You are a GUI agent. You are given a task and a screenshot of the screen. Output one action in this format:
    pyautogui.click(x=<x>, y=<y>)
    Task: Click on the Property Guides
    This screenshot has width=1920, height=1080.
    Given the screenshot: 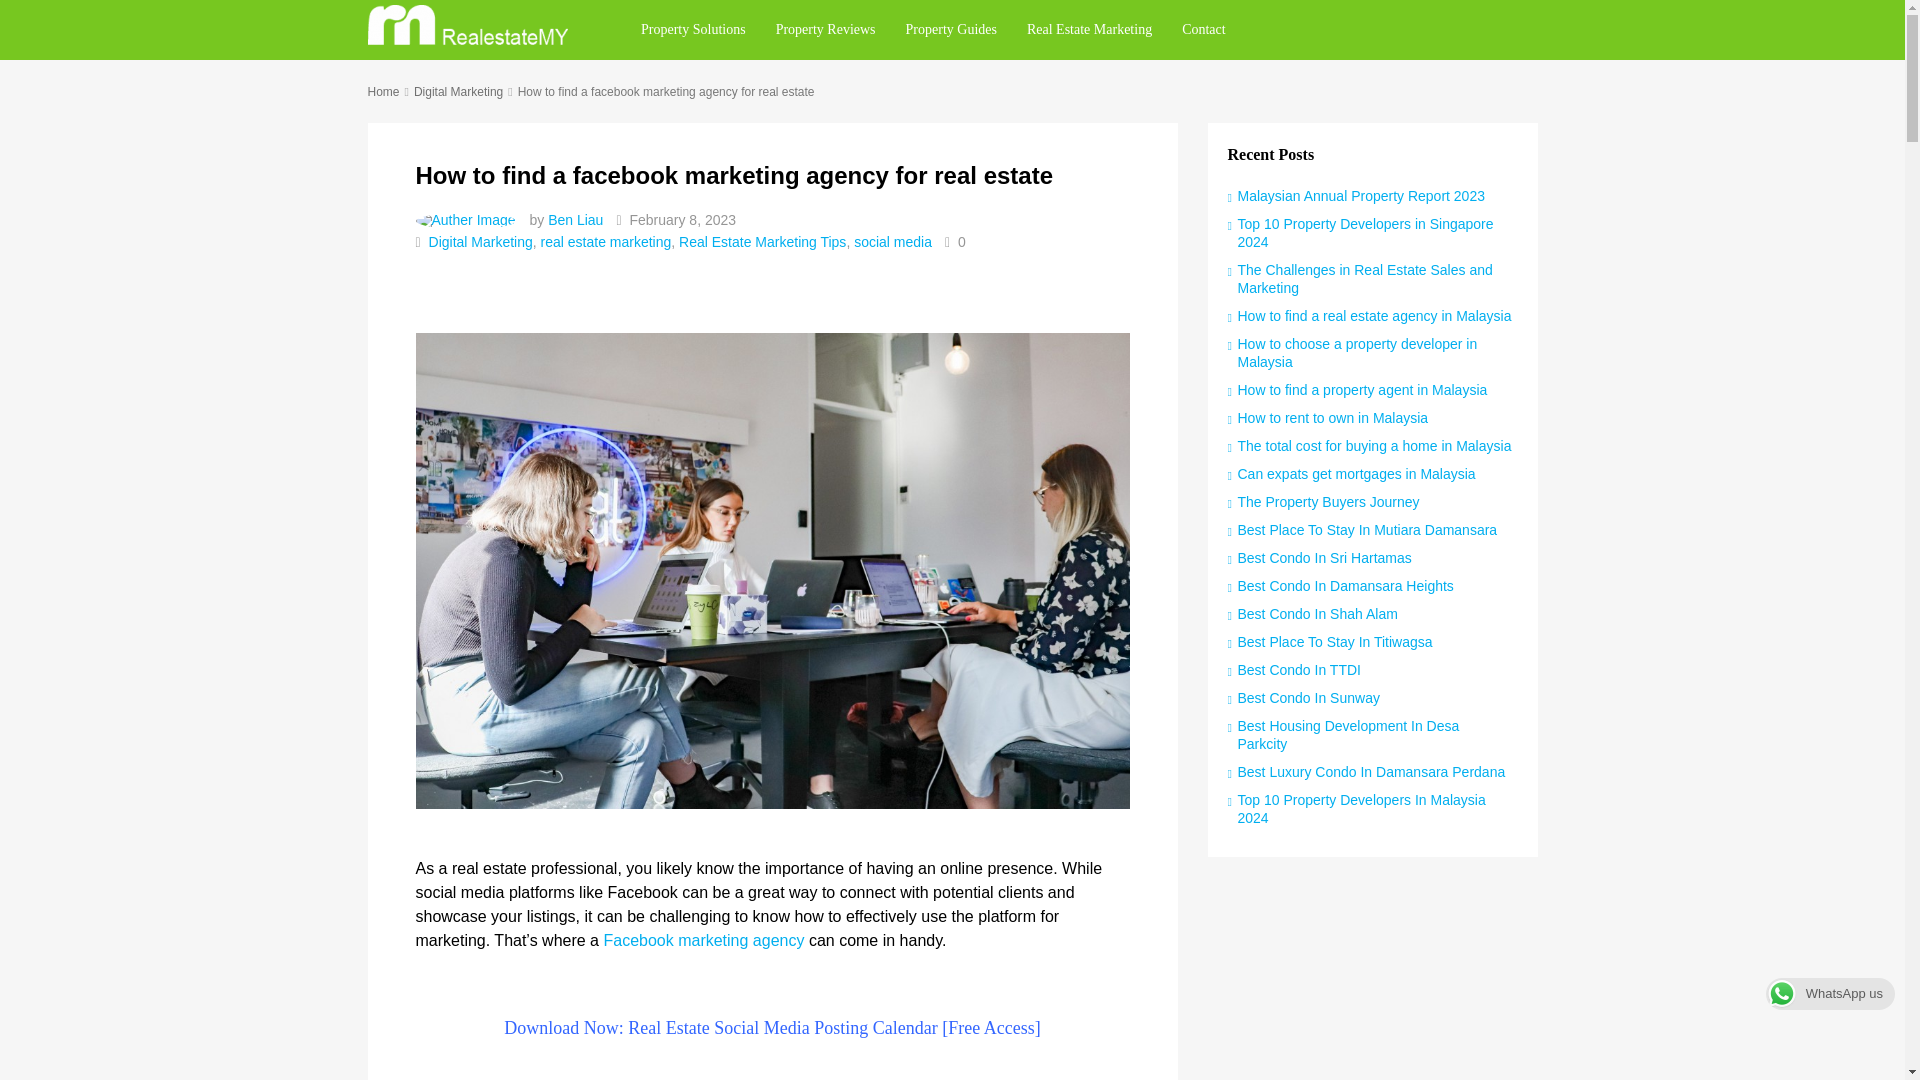 What is the action you would take?
    pyautogui.click(x=950, y=30)
    